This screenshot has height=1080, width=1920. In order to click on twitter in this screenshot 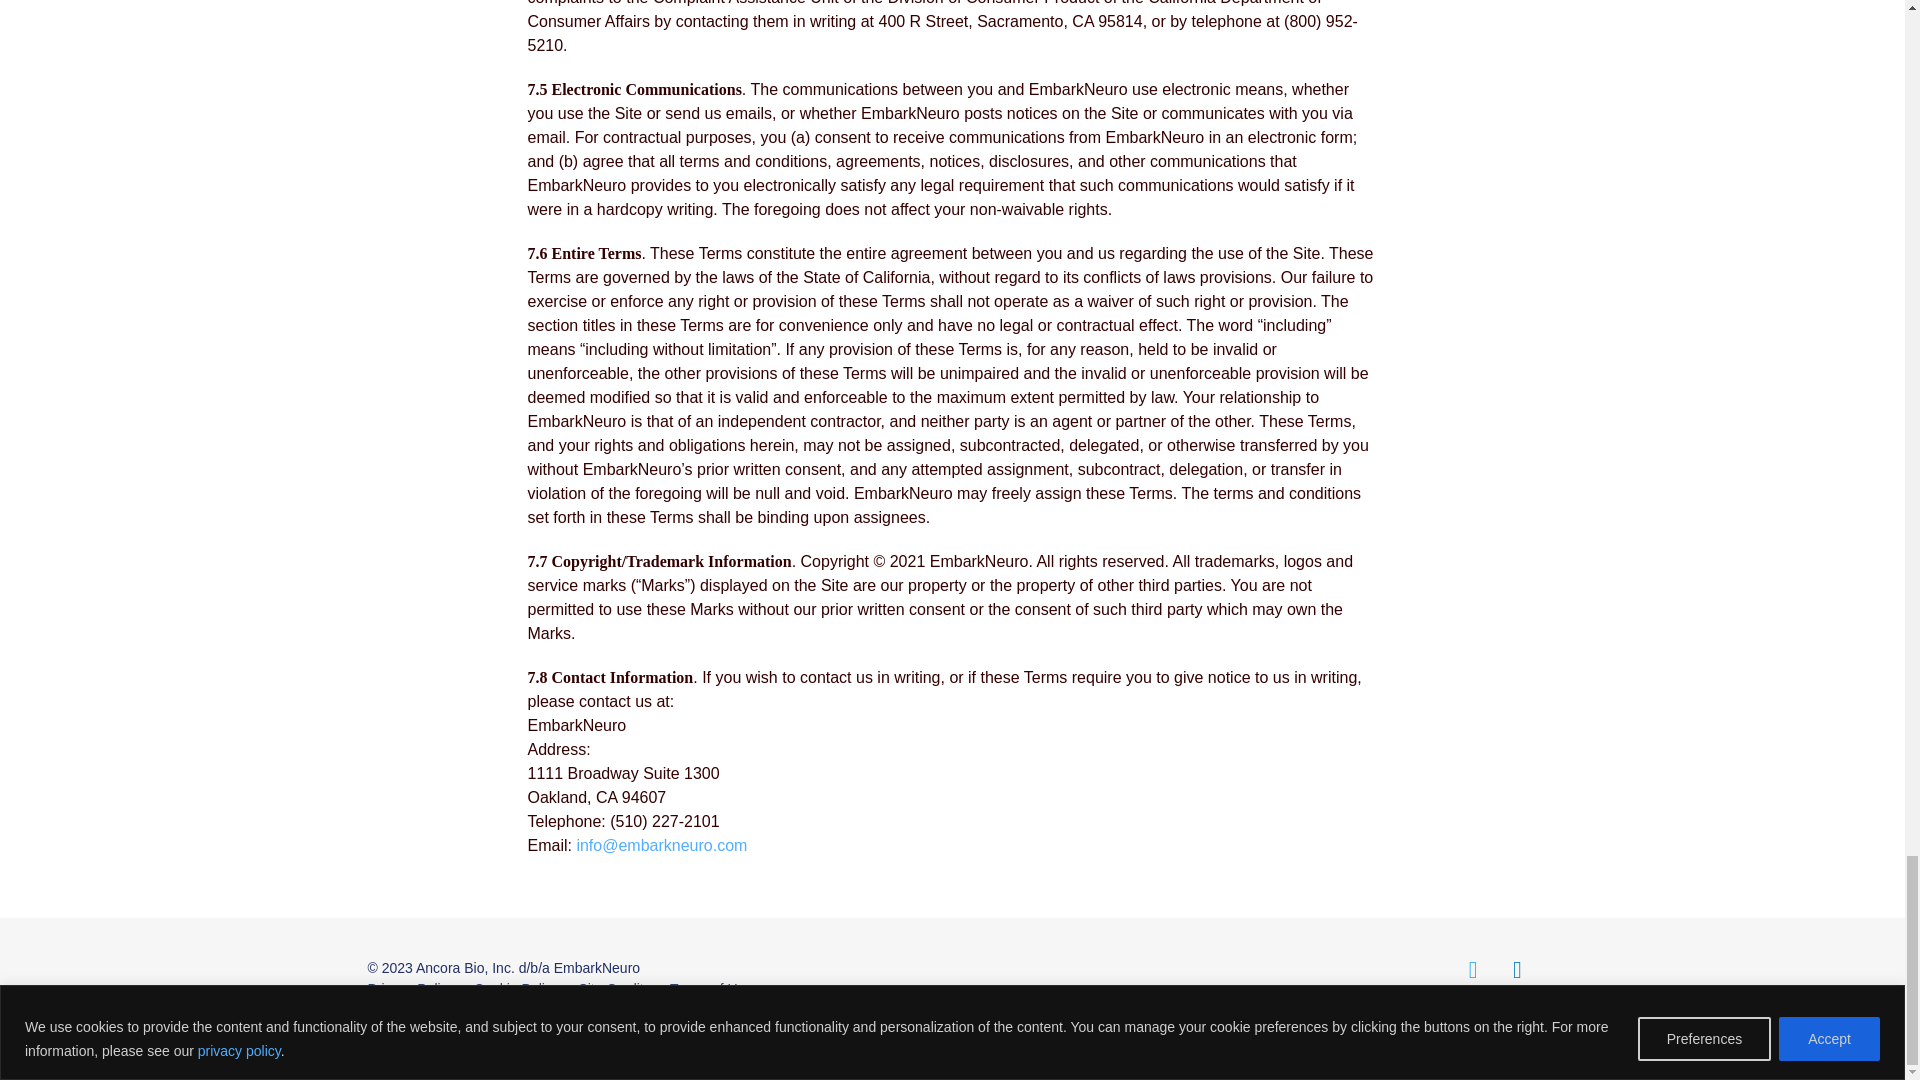, I will do `click(1473, 969)`.